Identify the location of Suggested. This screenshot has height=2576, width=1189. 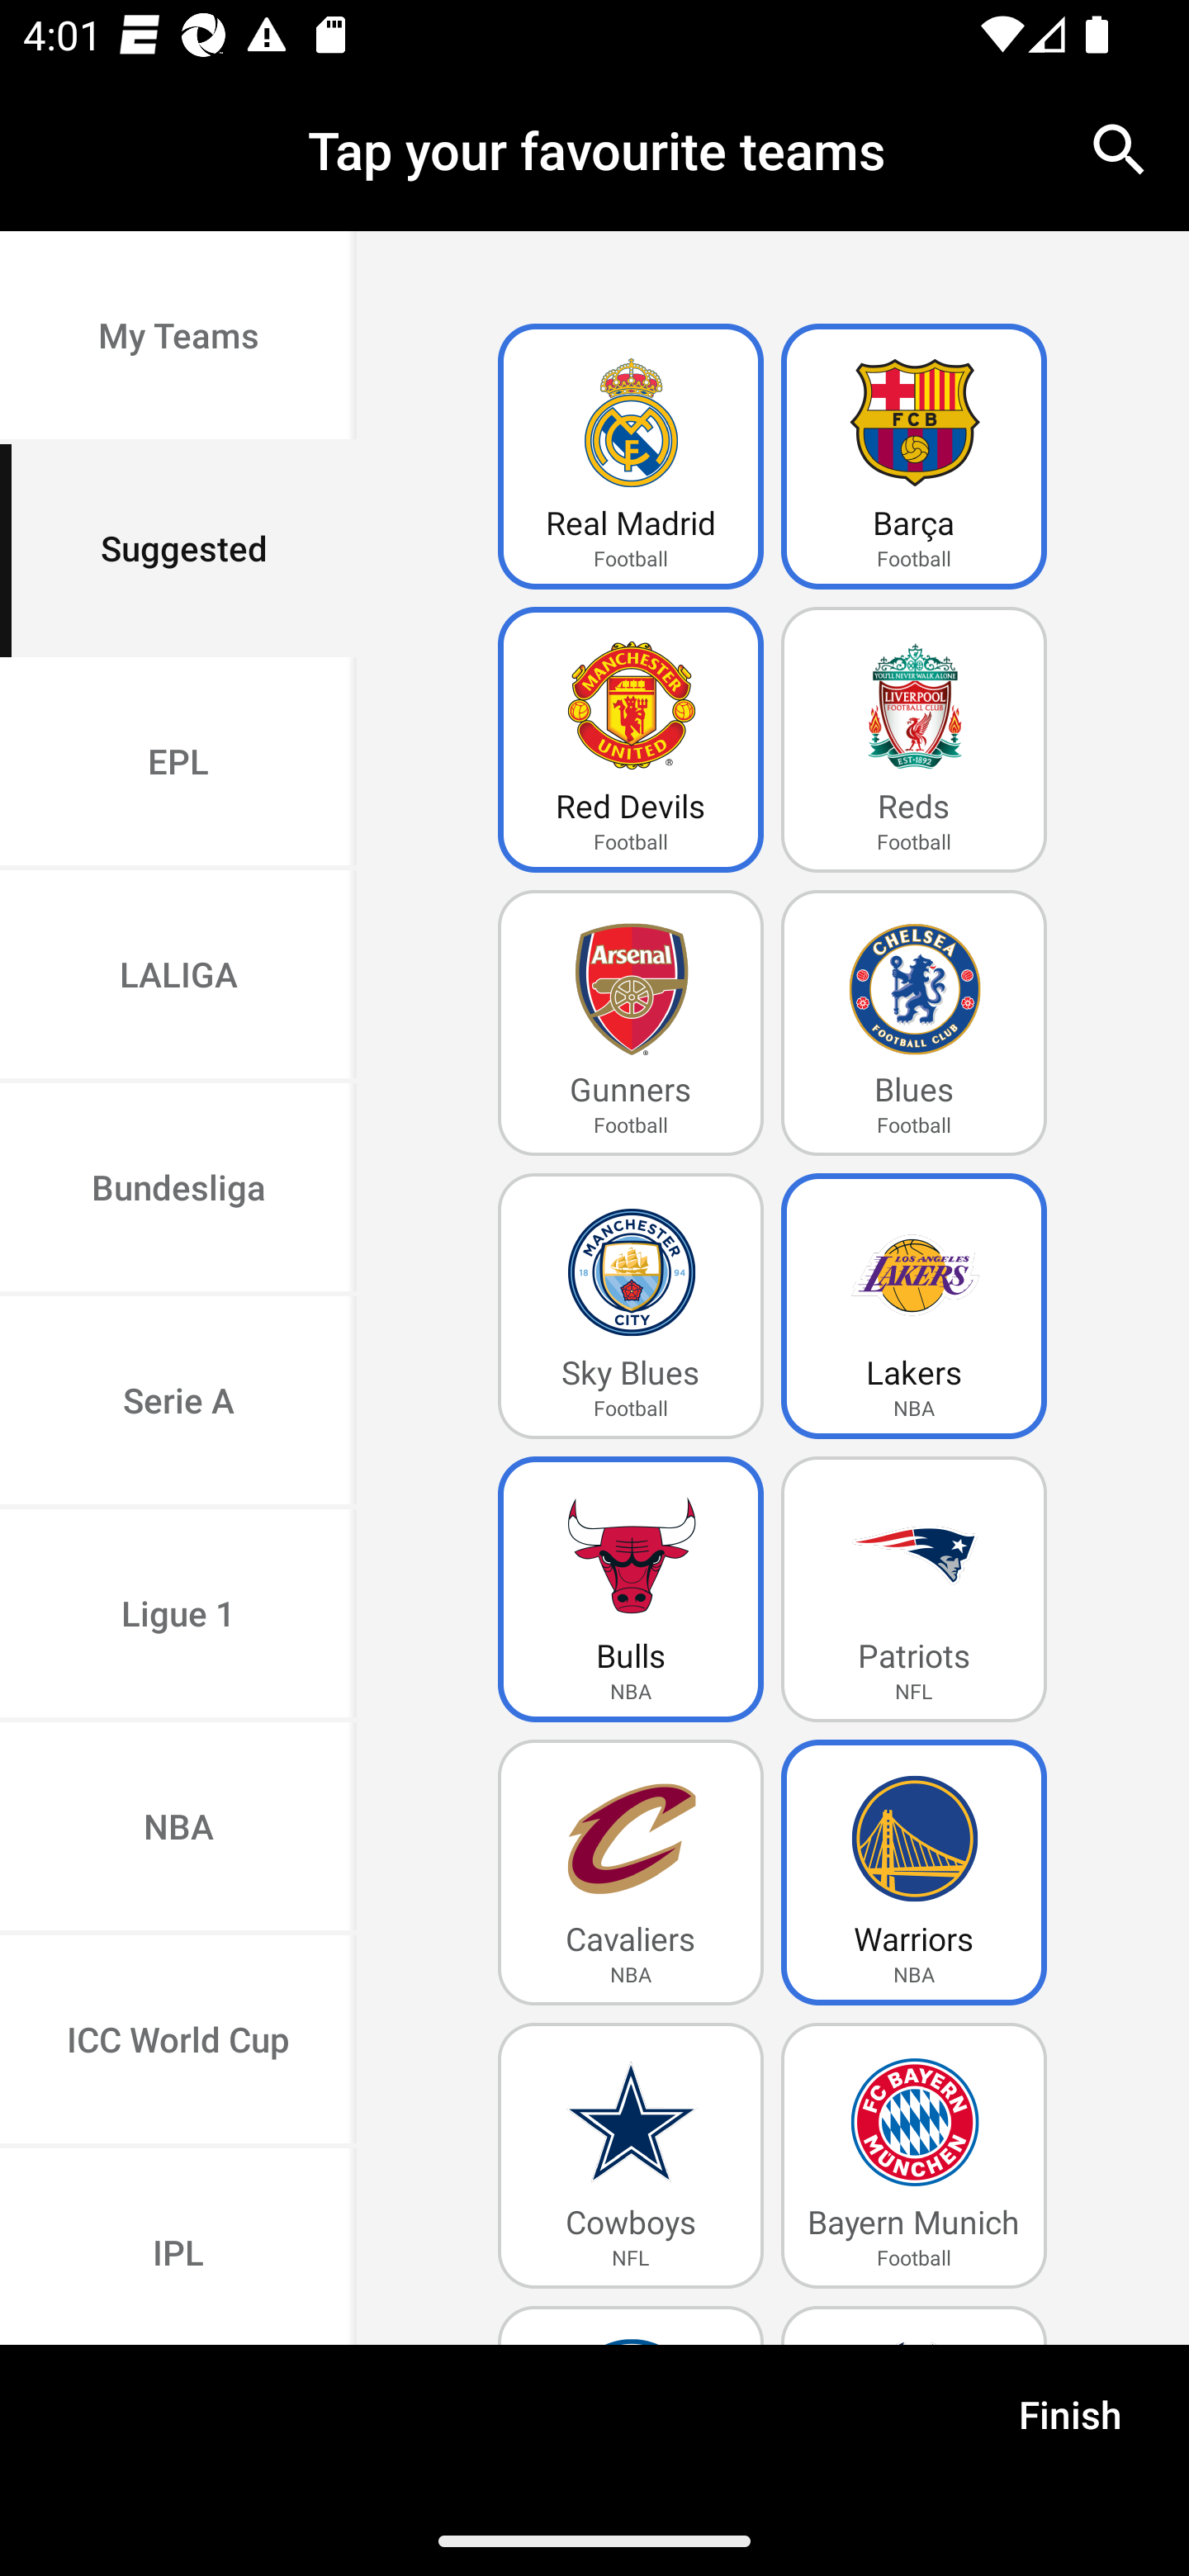
(178, 550).